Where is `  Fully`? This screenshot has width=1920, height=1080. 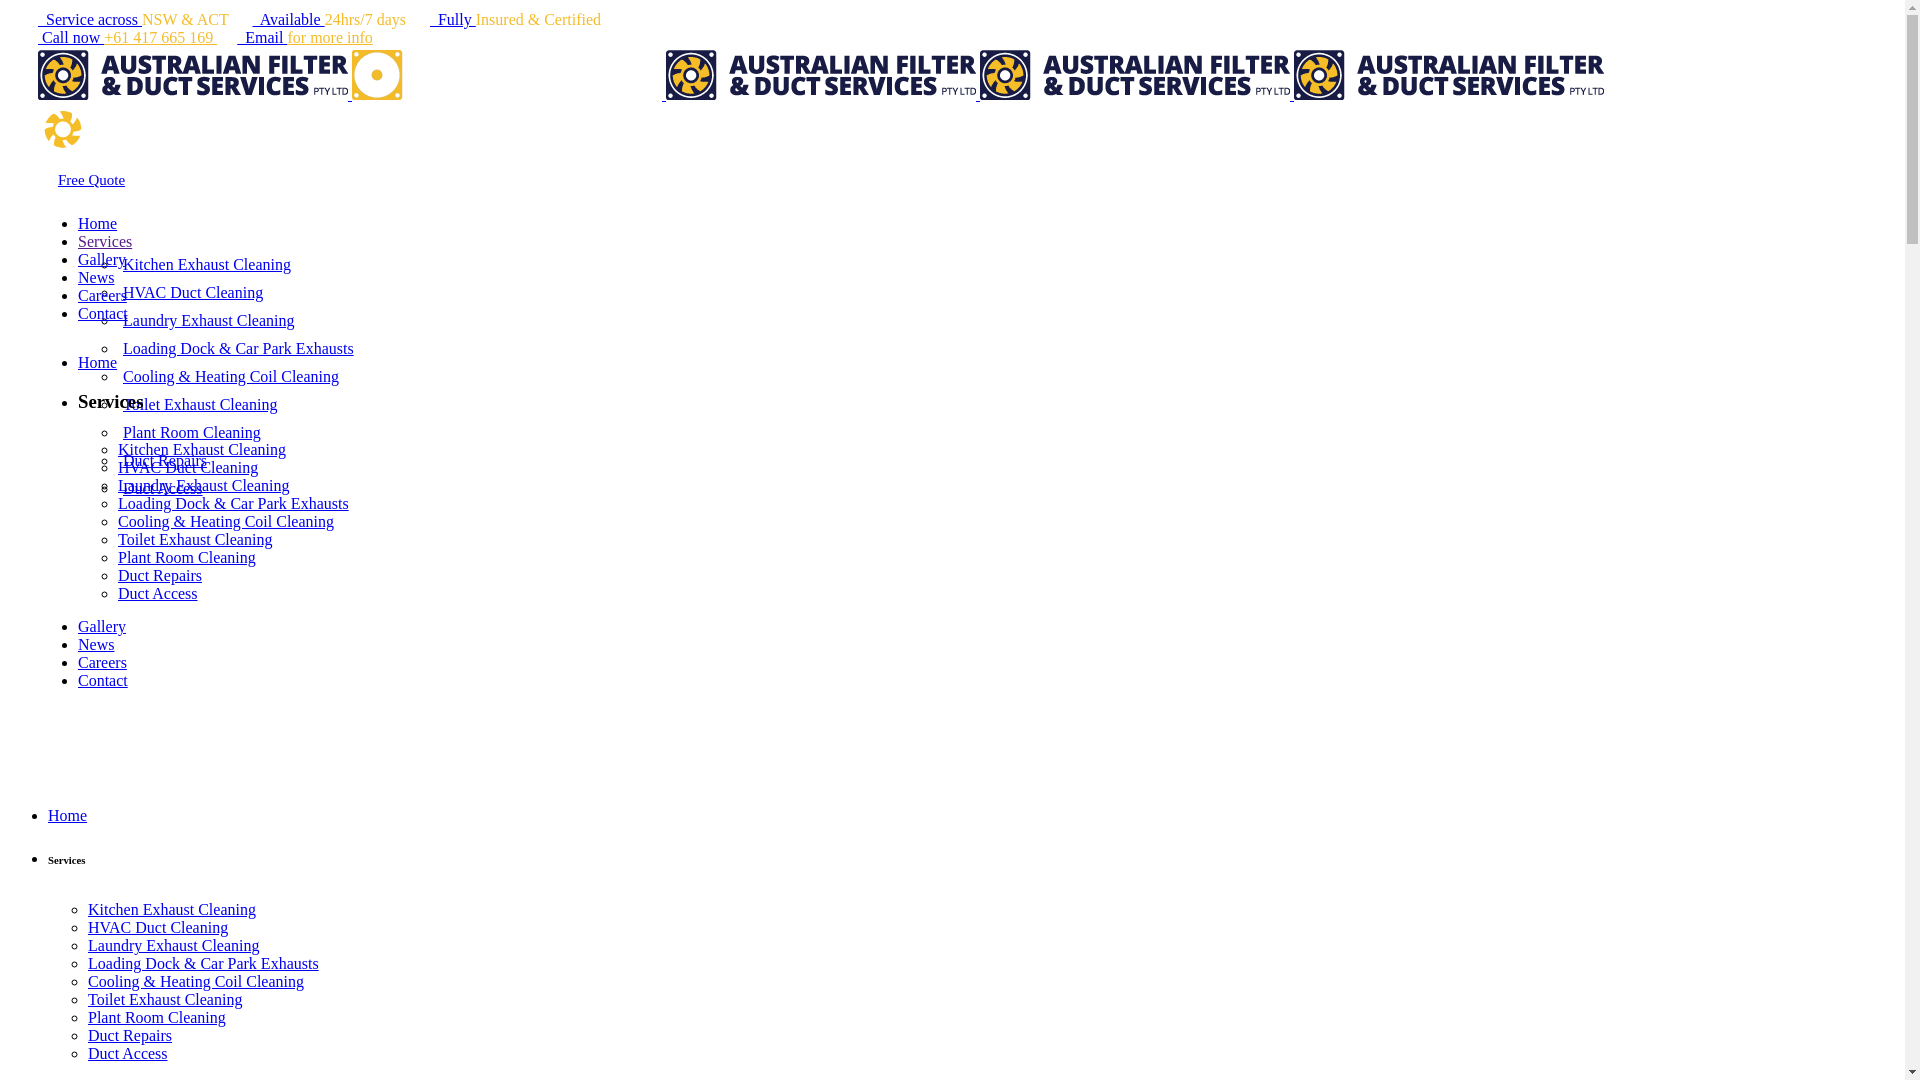
  Fully is located at coordinates (453, 20).